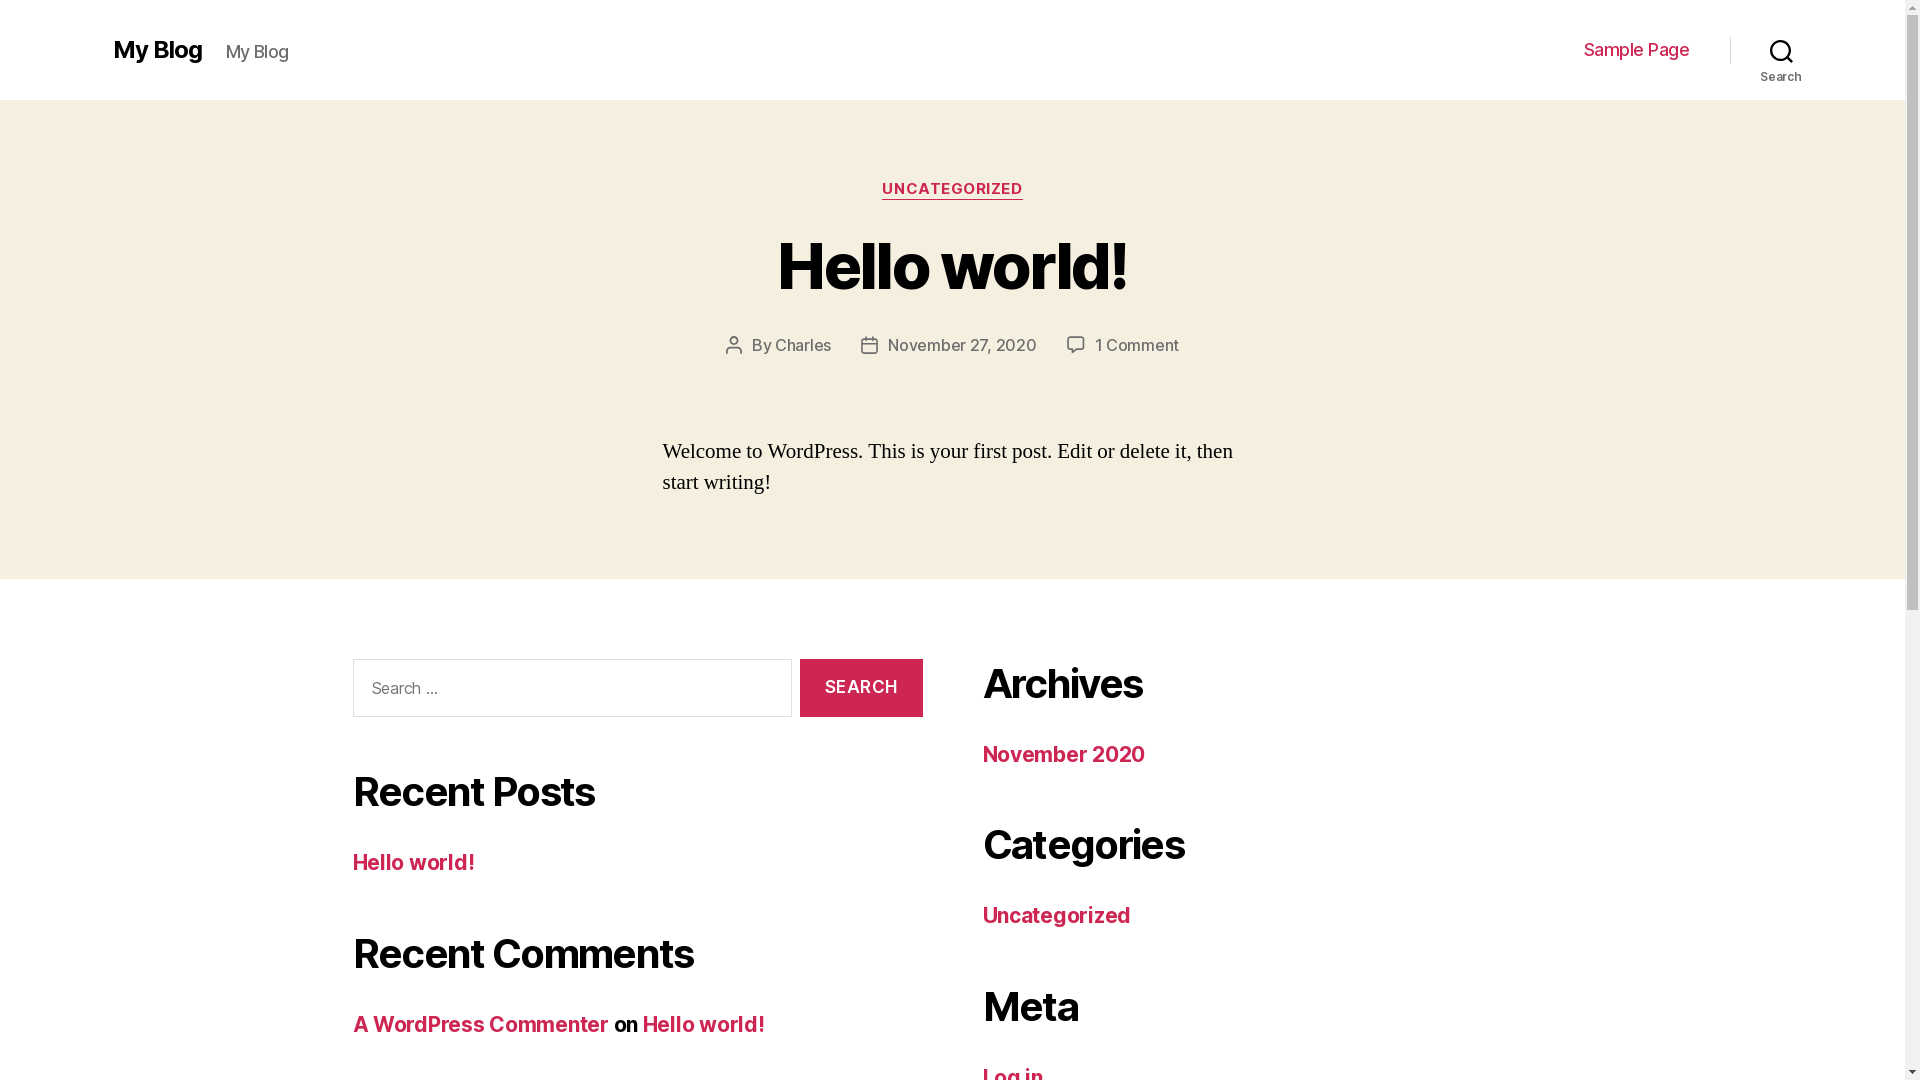  I want to click on Uncategorized, so click(1056, 916).